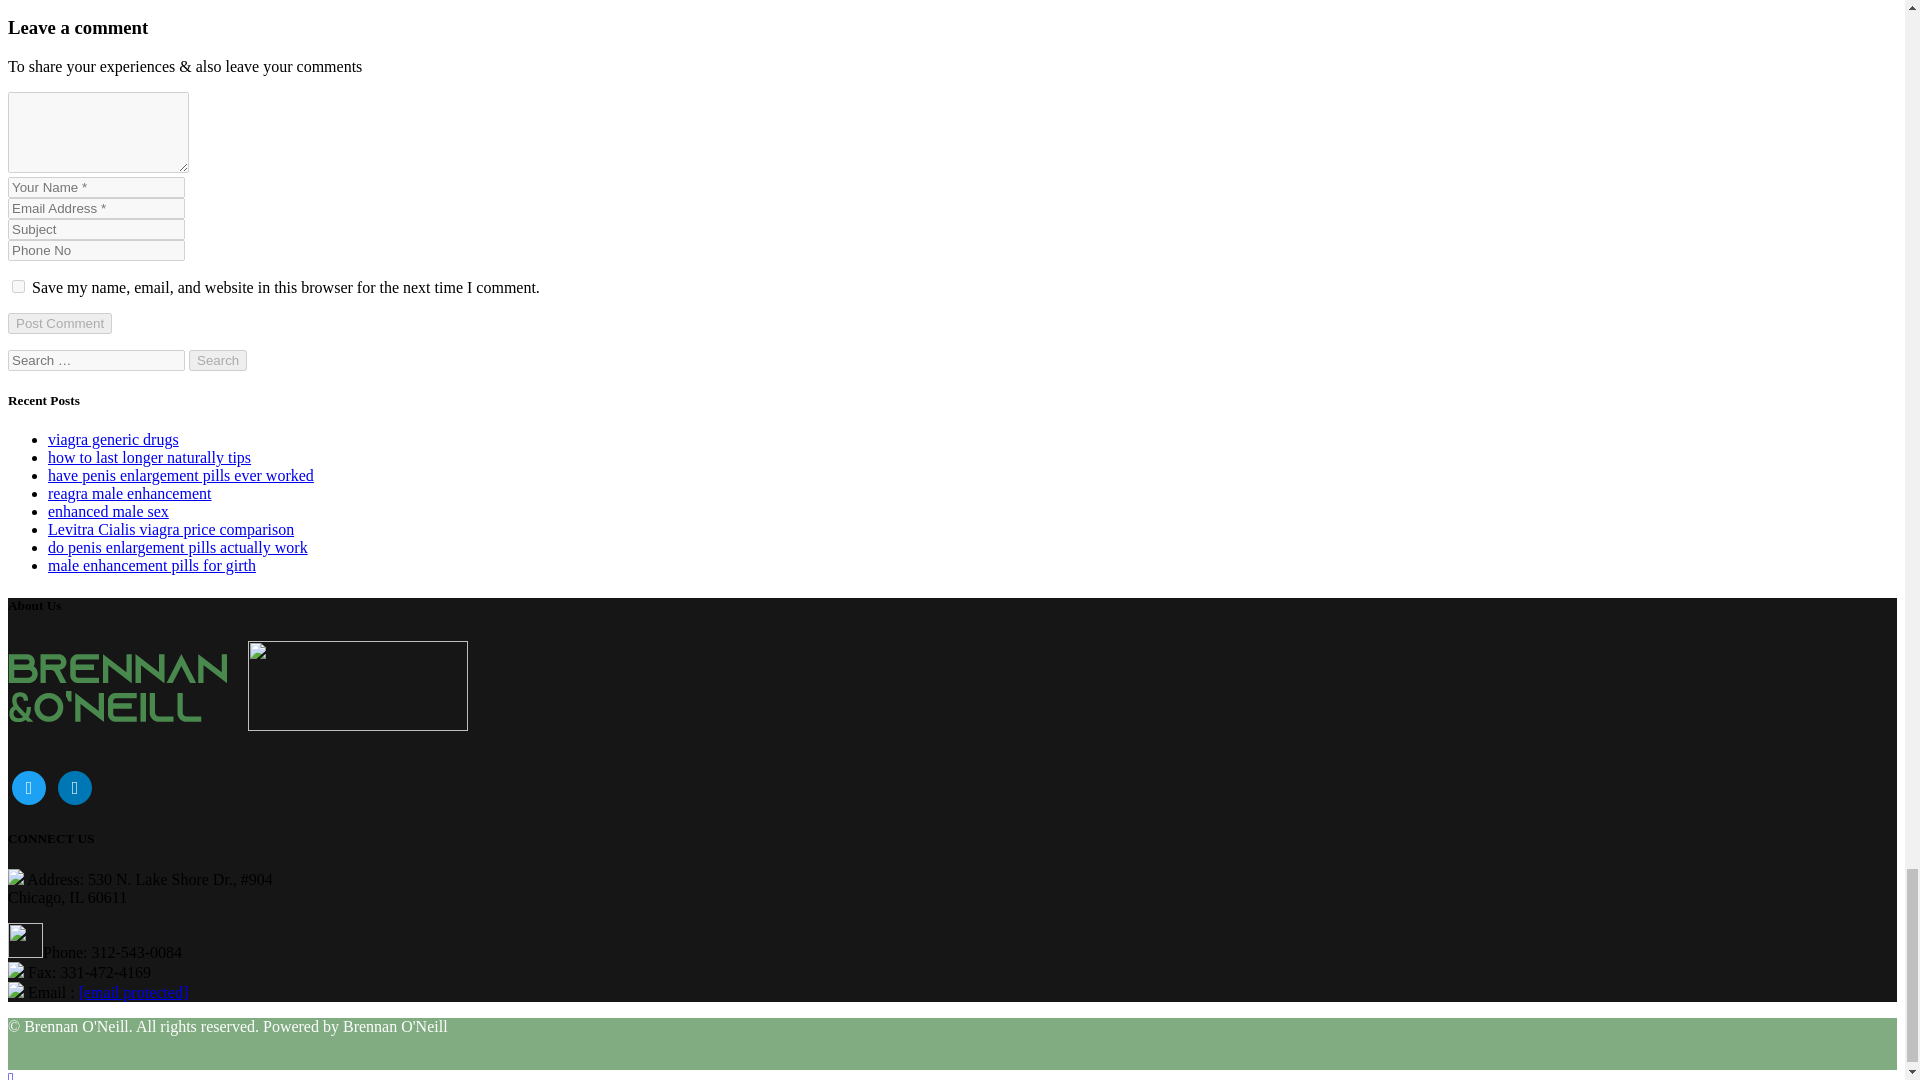 The image size is (1920, 1080). Describe the element at coordinates (150, 457) in the screenshot. I see `how to last longer naturally tips` at that location.